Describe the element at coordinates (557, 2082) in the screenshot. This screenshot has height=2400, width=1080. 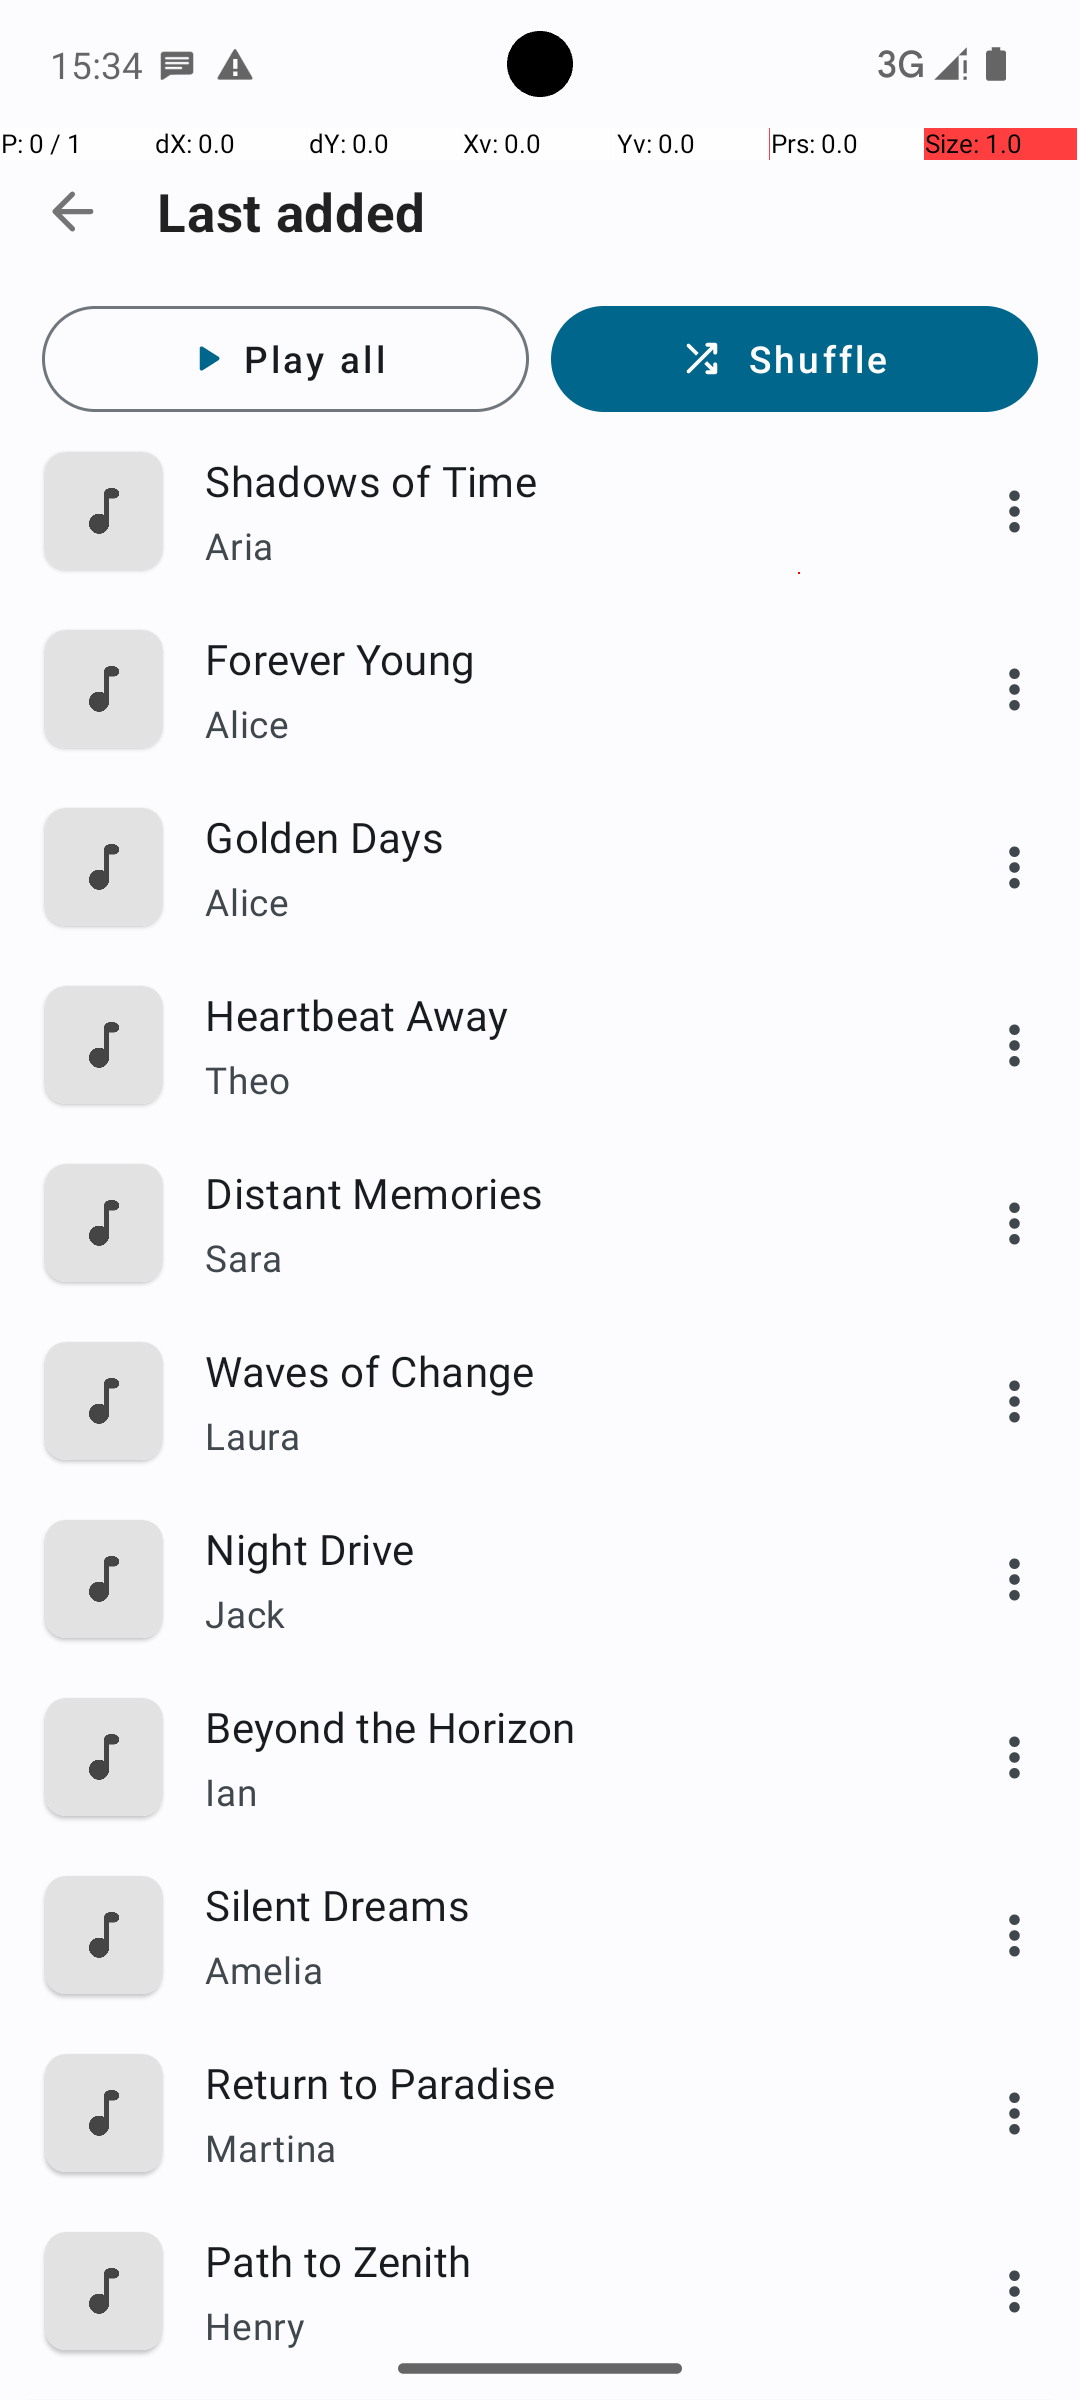
I see `Return to Paradise` at that location.